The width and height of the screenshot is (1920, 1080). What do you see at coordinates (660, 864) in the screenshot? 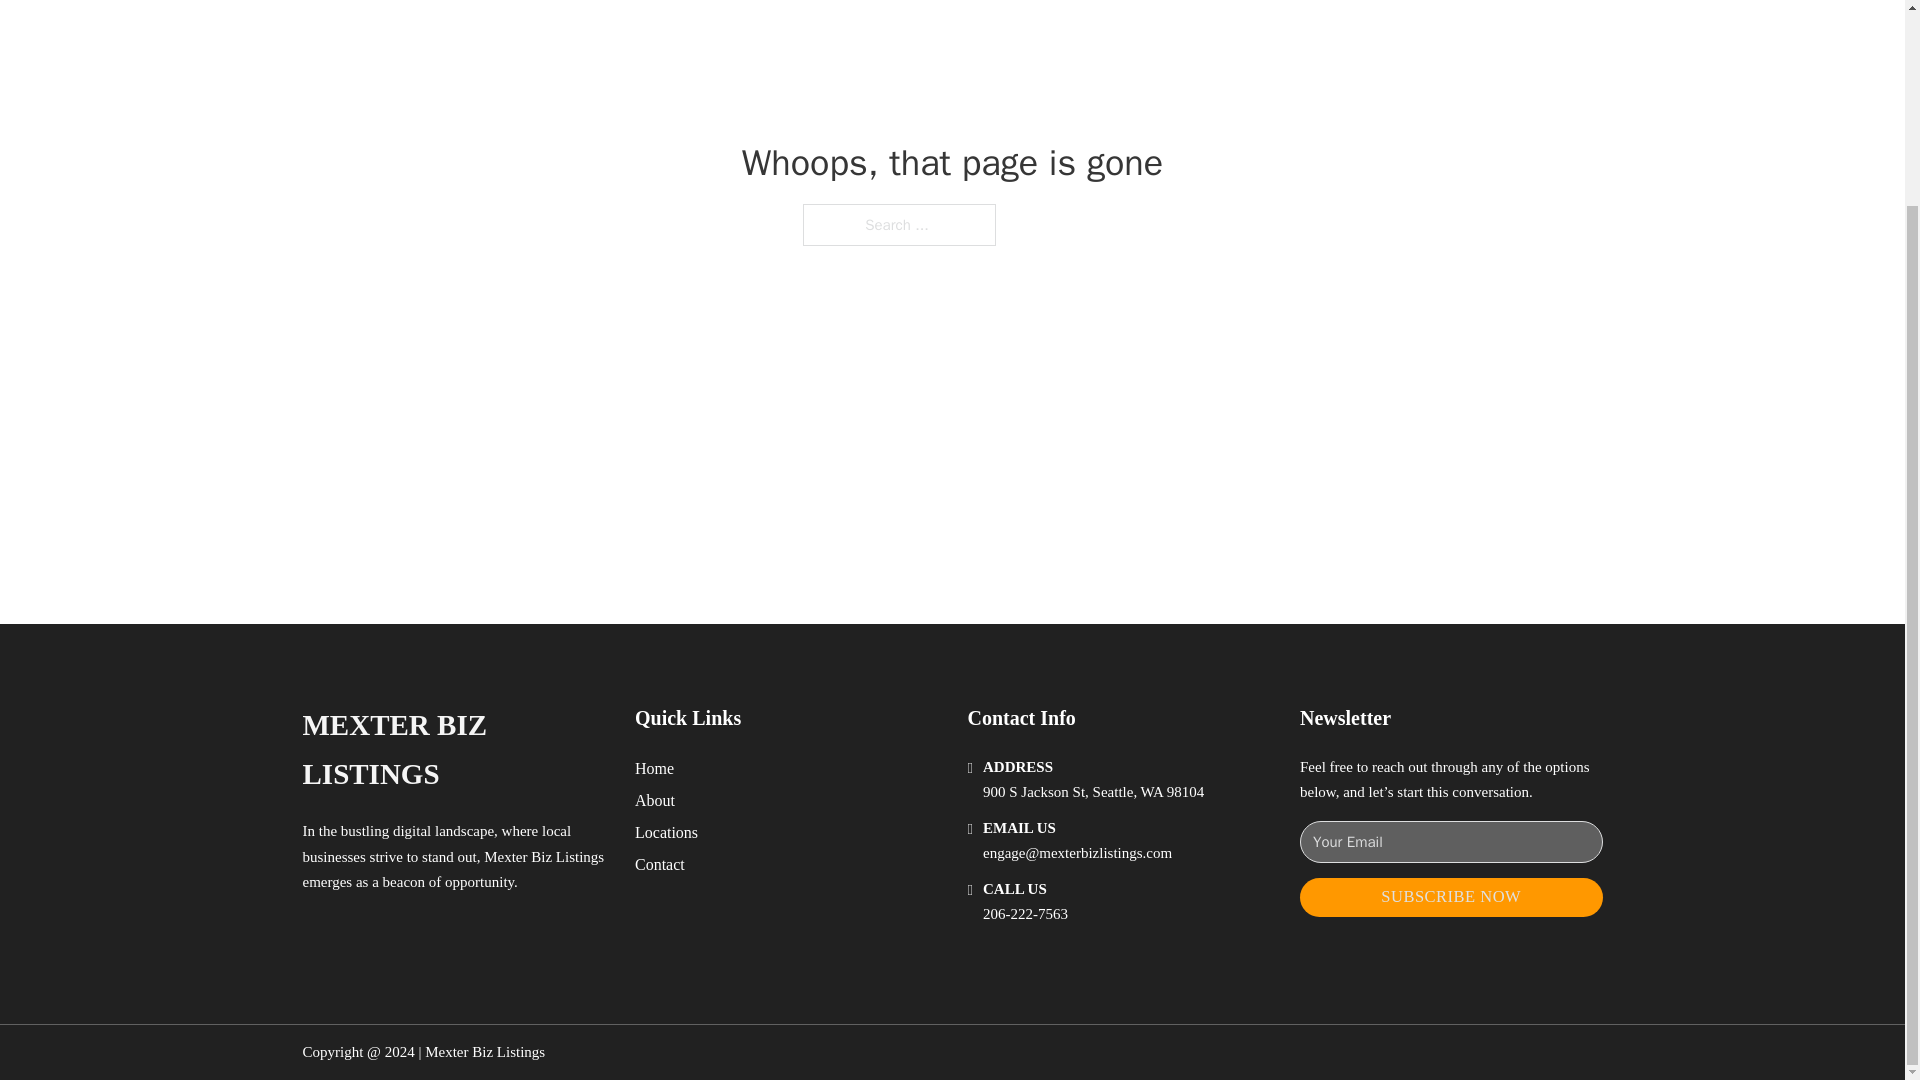
I see `Contact` at bounding box center [660, 864].